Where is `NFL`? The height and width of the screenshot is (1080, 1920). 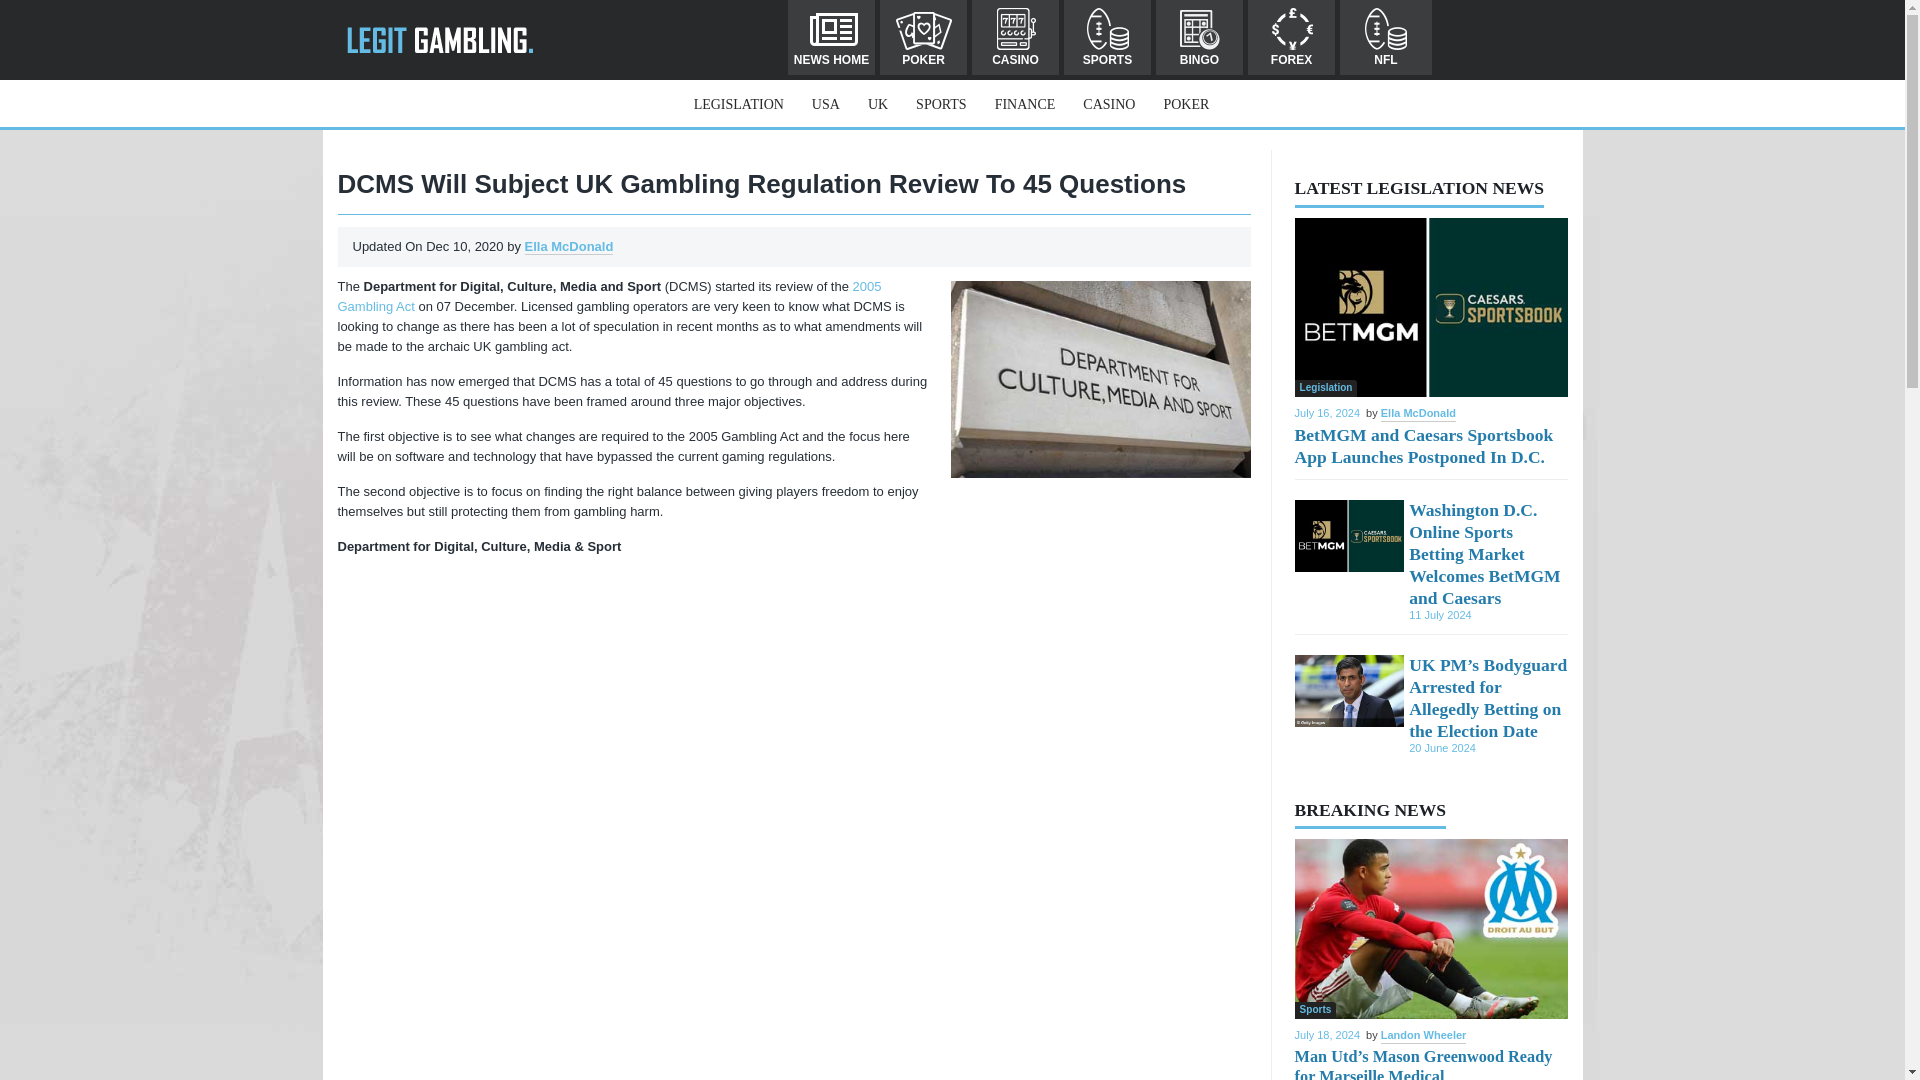 NFL is located at coordinates (1386, 37).